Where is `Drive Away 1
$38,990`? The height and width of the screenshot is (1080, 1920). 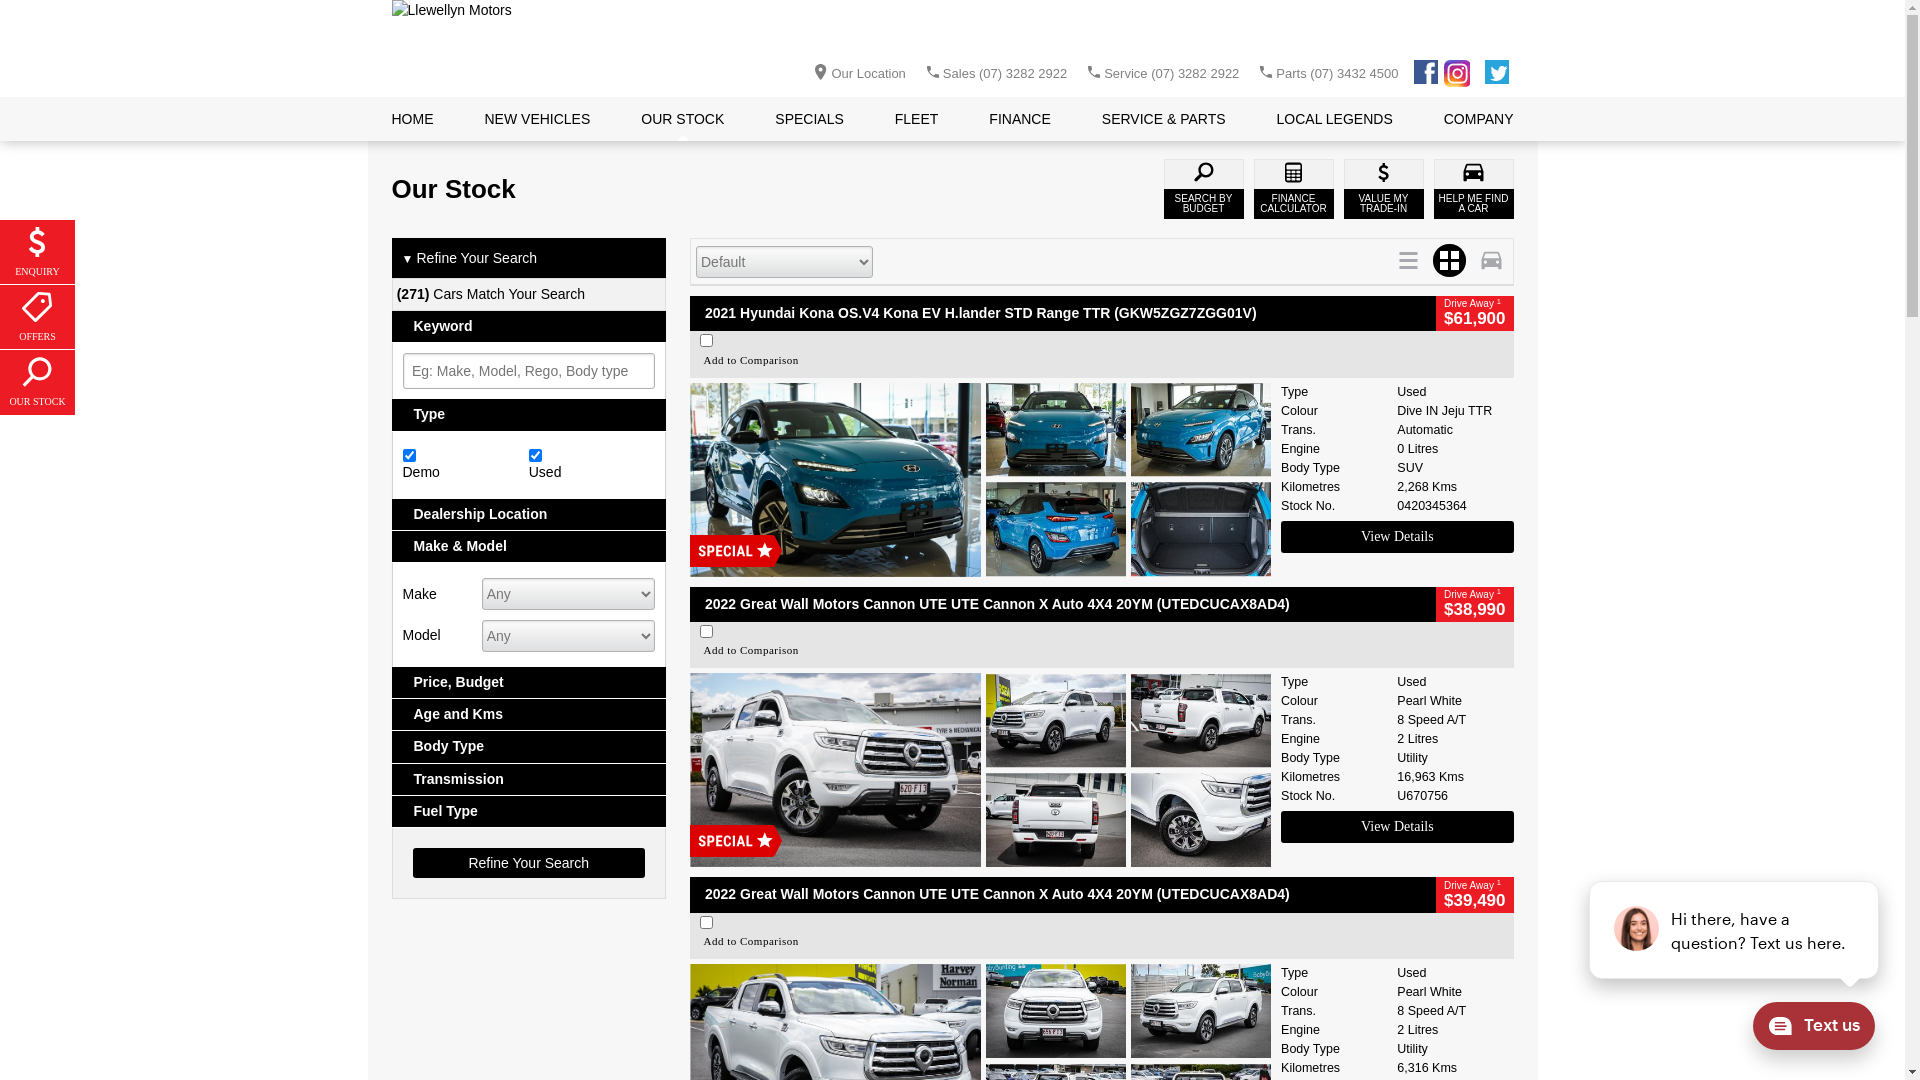
Drive Away 1
$38,990 is located at coordinates (1474, 604).